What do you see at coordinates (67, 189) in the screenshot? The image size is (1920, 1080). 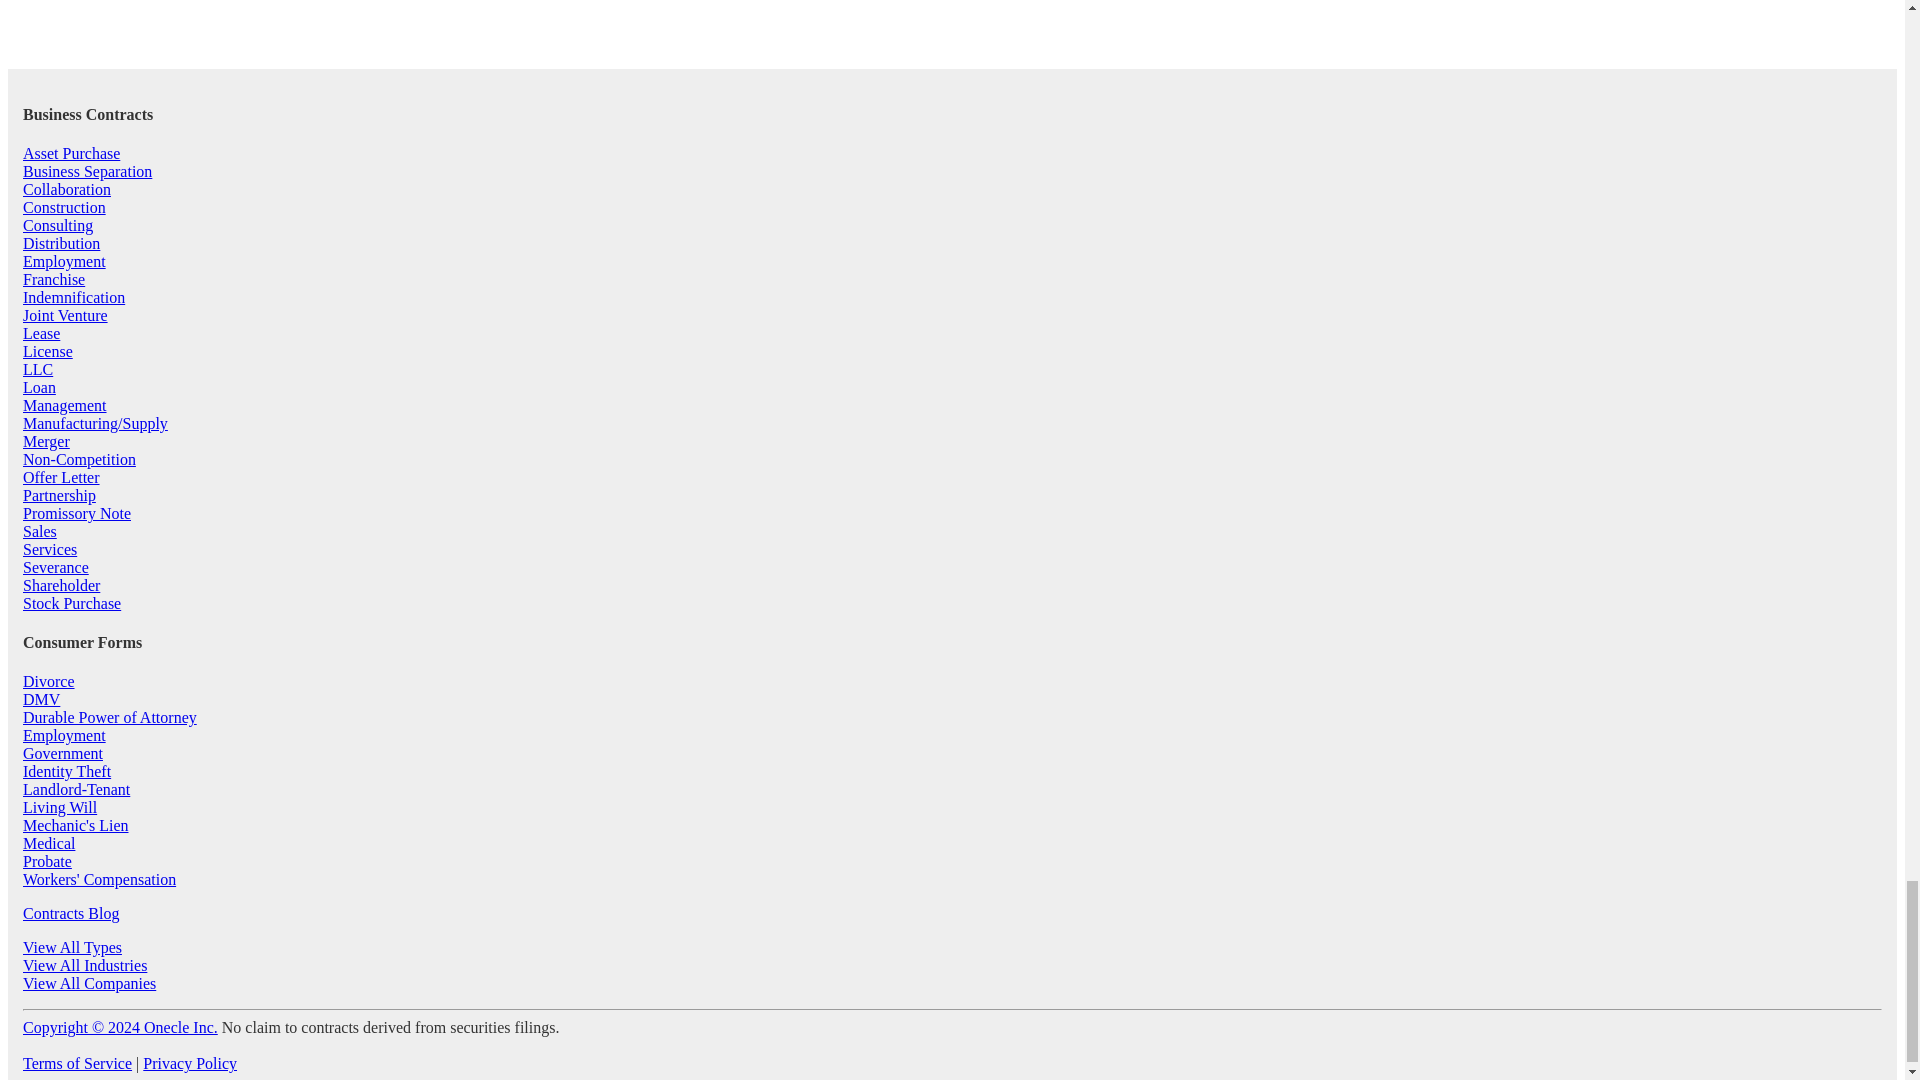 I see `Collaboration` at bounding box center [67, 189].